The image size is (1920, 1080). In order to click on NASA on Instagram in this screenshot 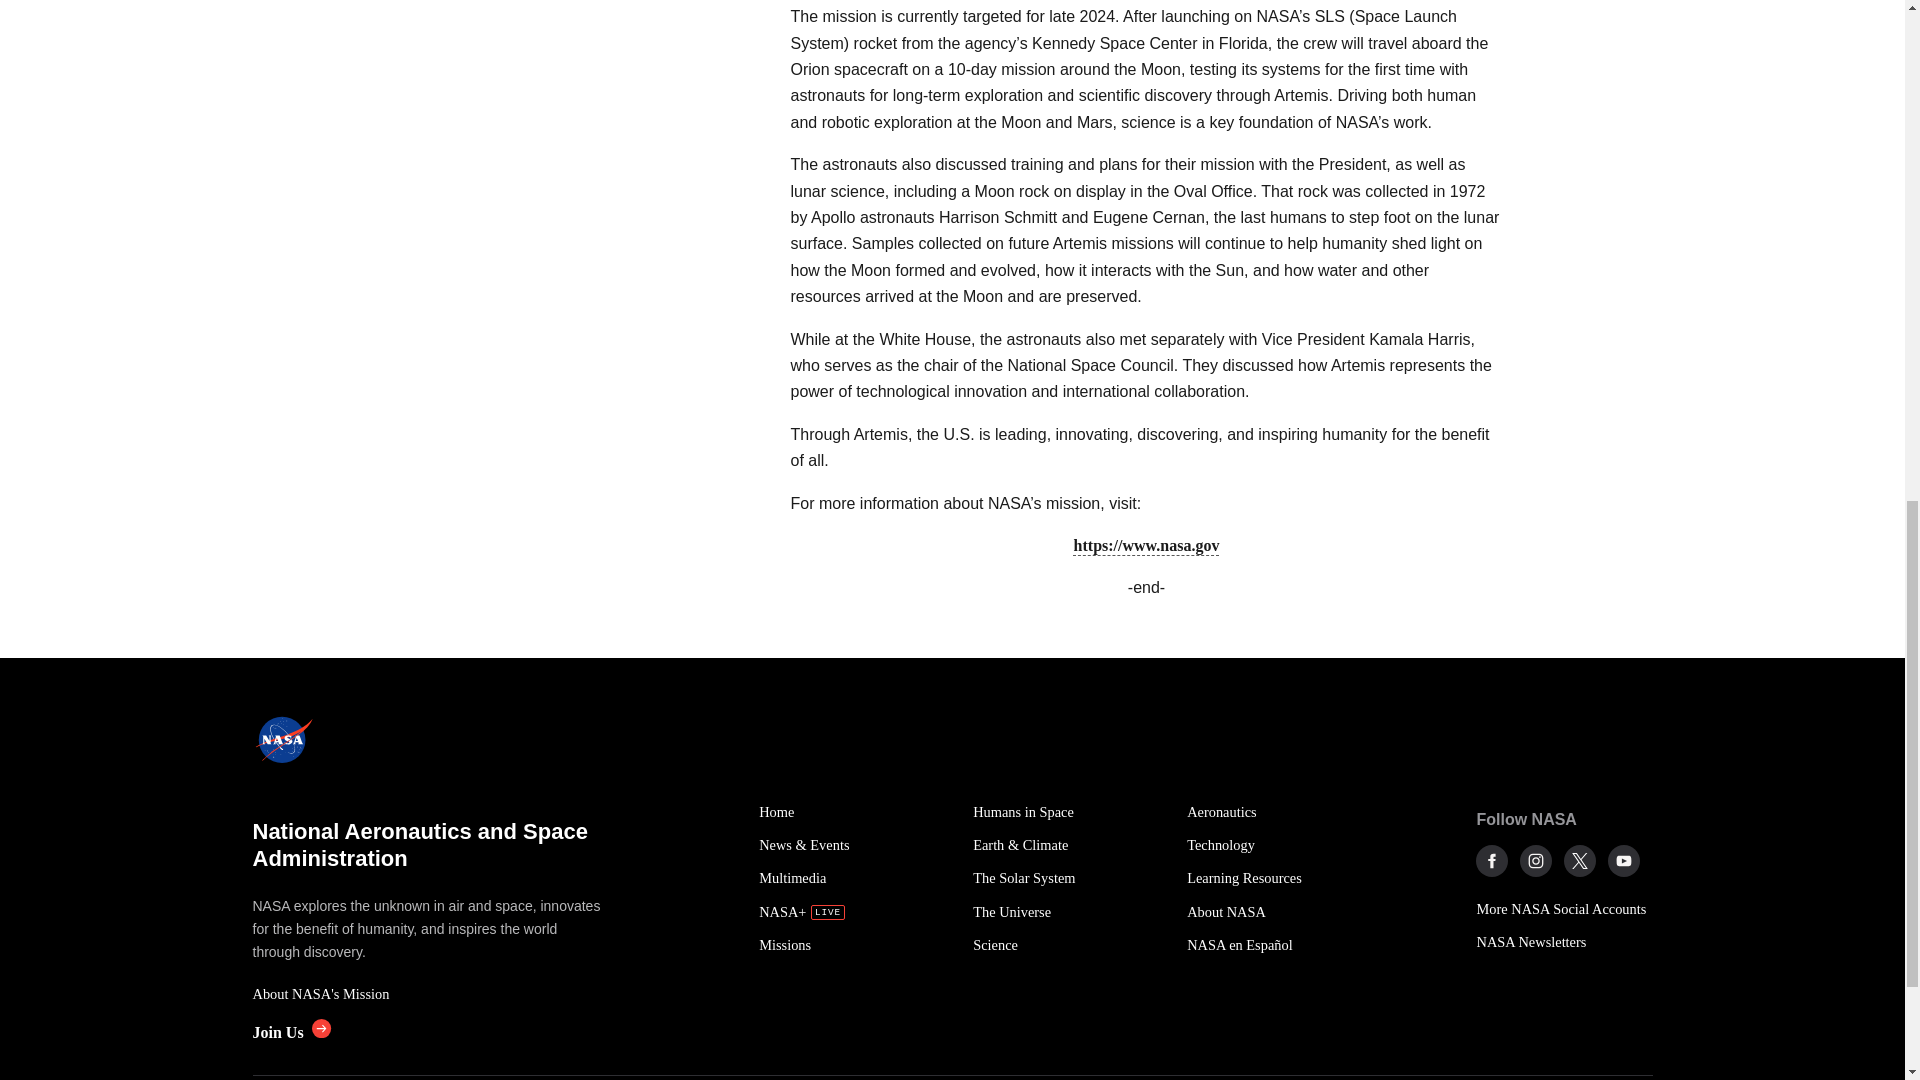, I will do `click(1536, 860)`.